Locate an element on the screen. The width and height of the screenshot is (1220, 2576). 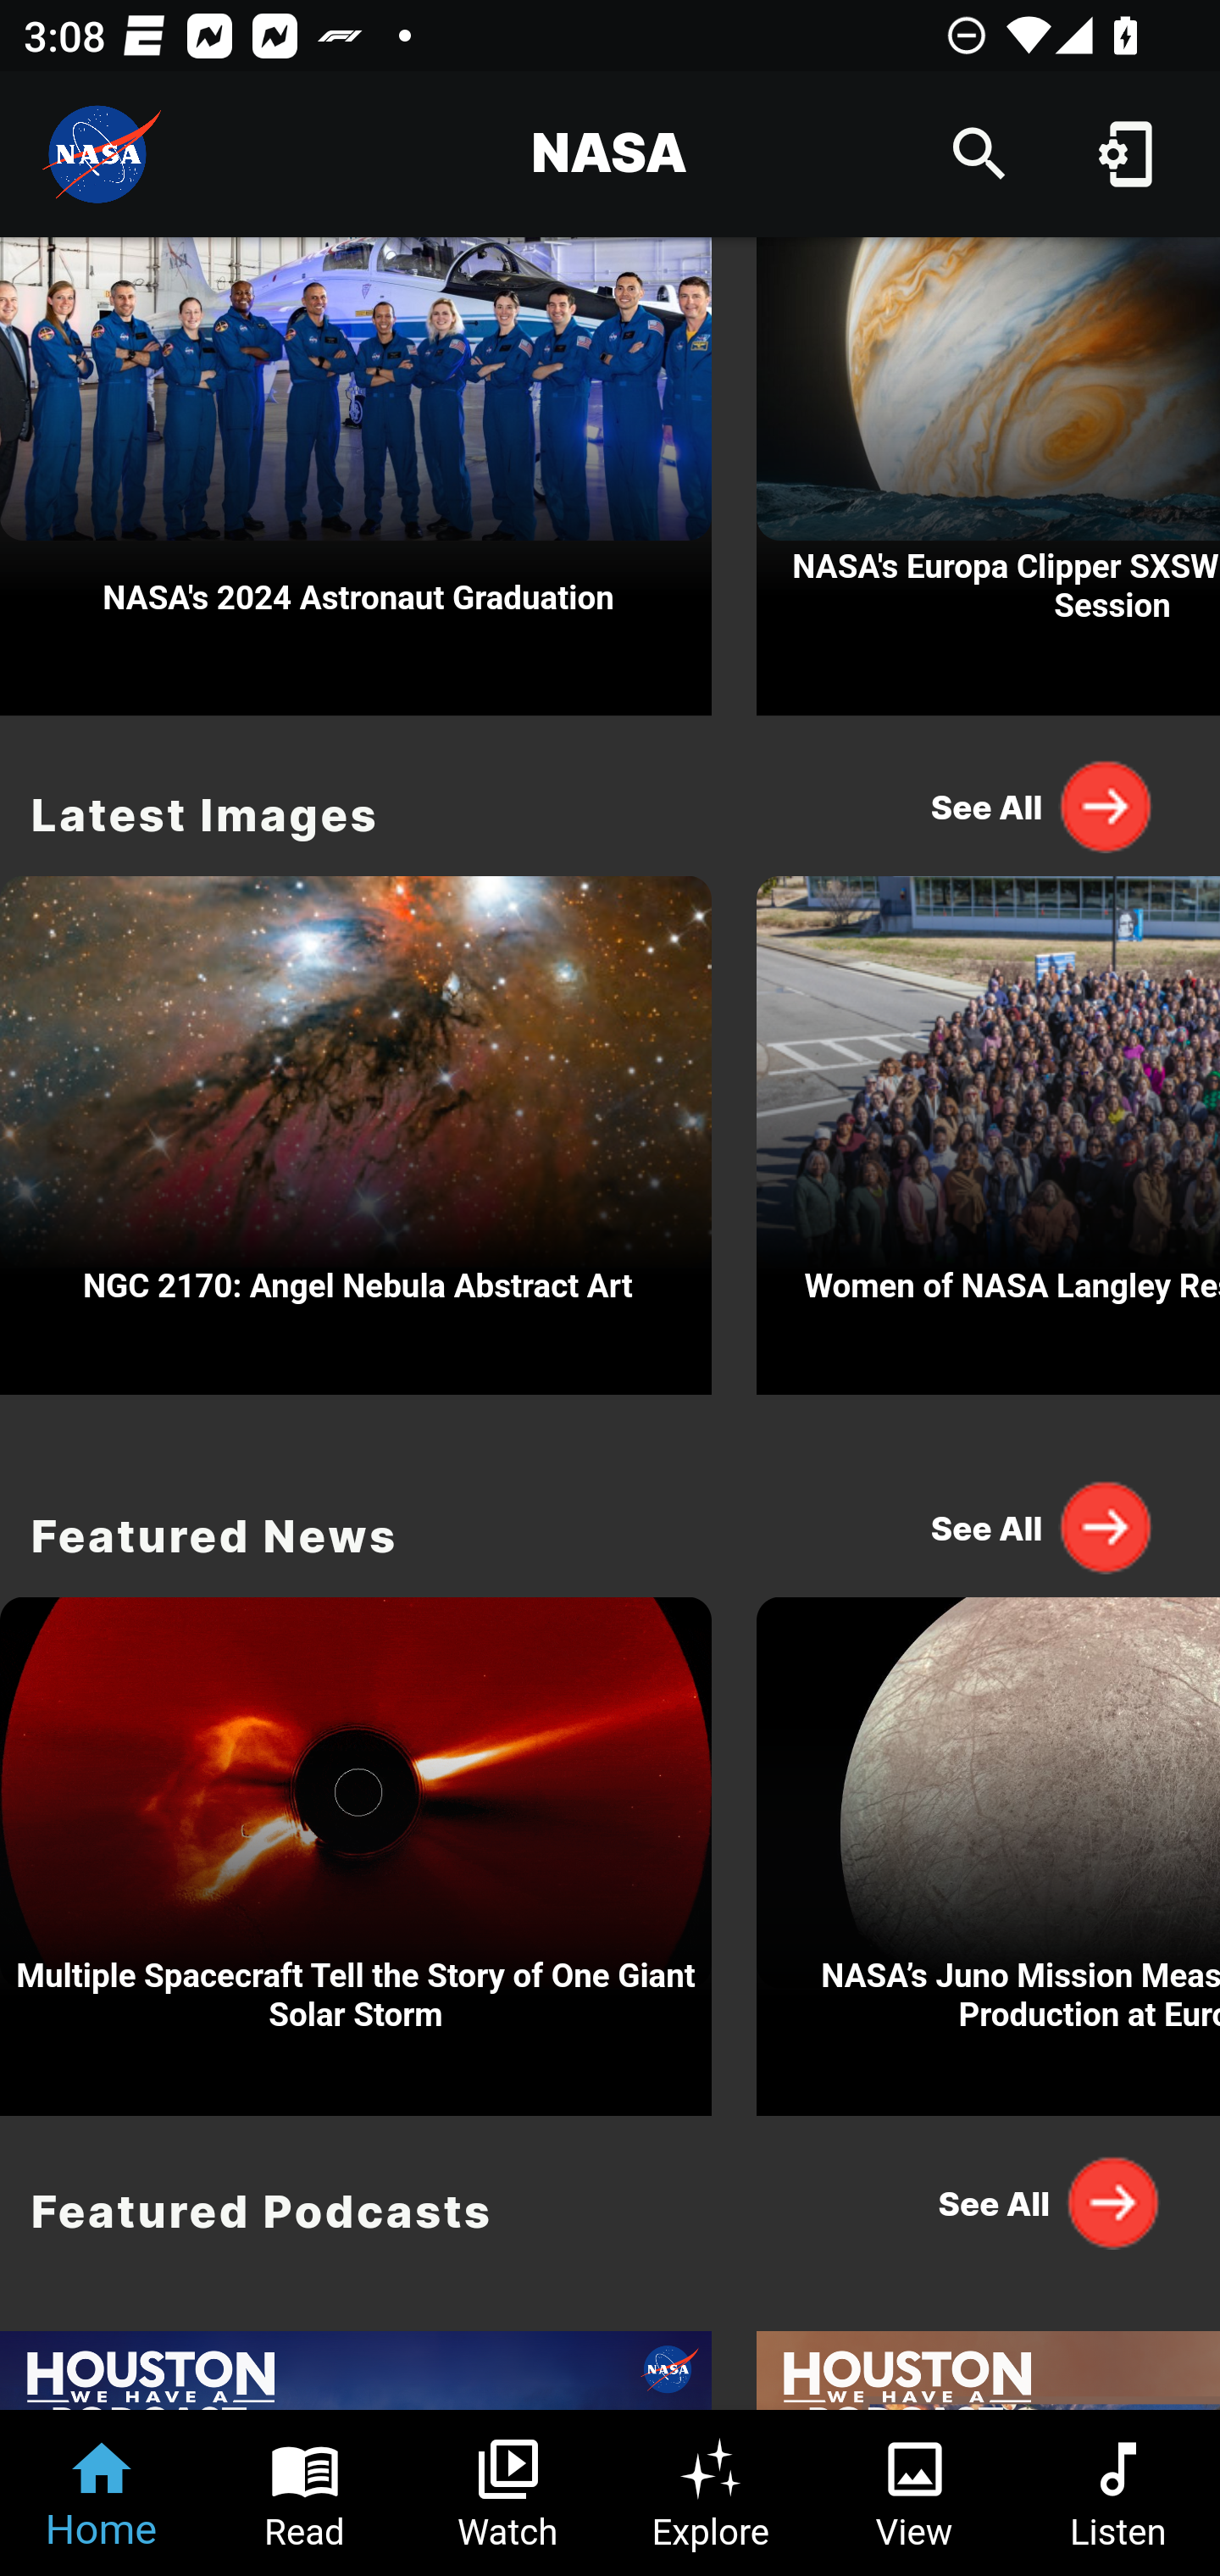
See All is located at coordinates (1042, 2202).